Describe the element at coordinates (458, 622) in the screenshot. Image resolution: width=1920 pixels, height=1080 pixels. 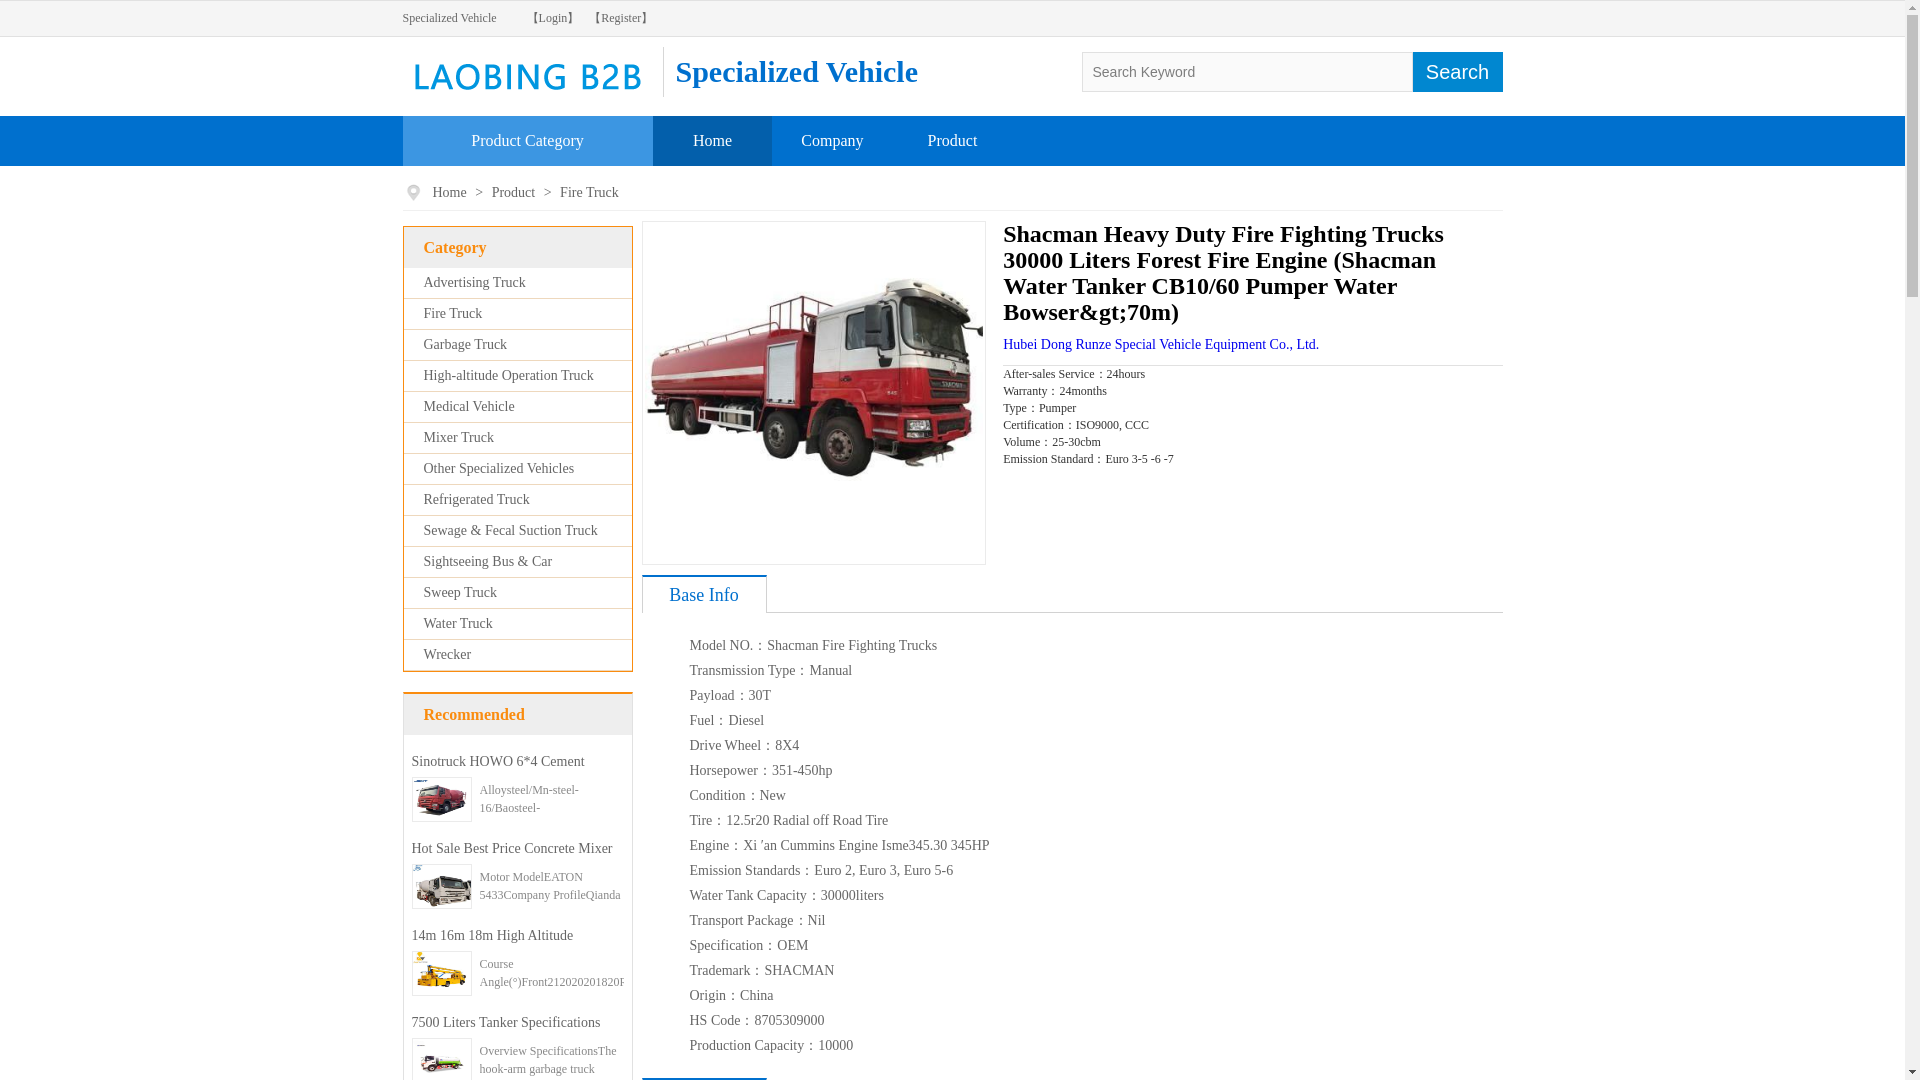
I see `Water Truck` at that location.